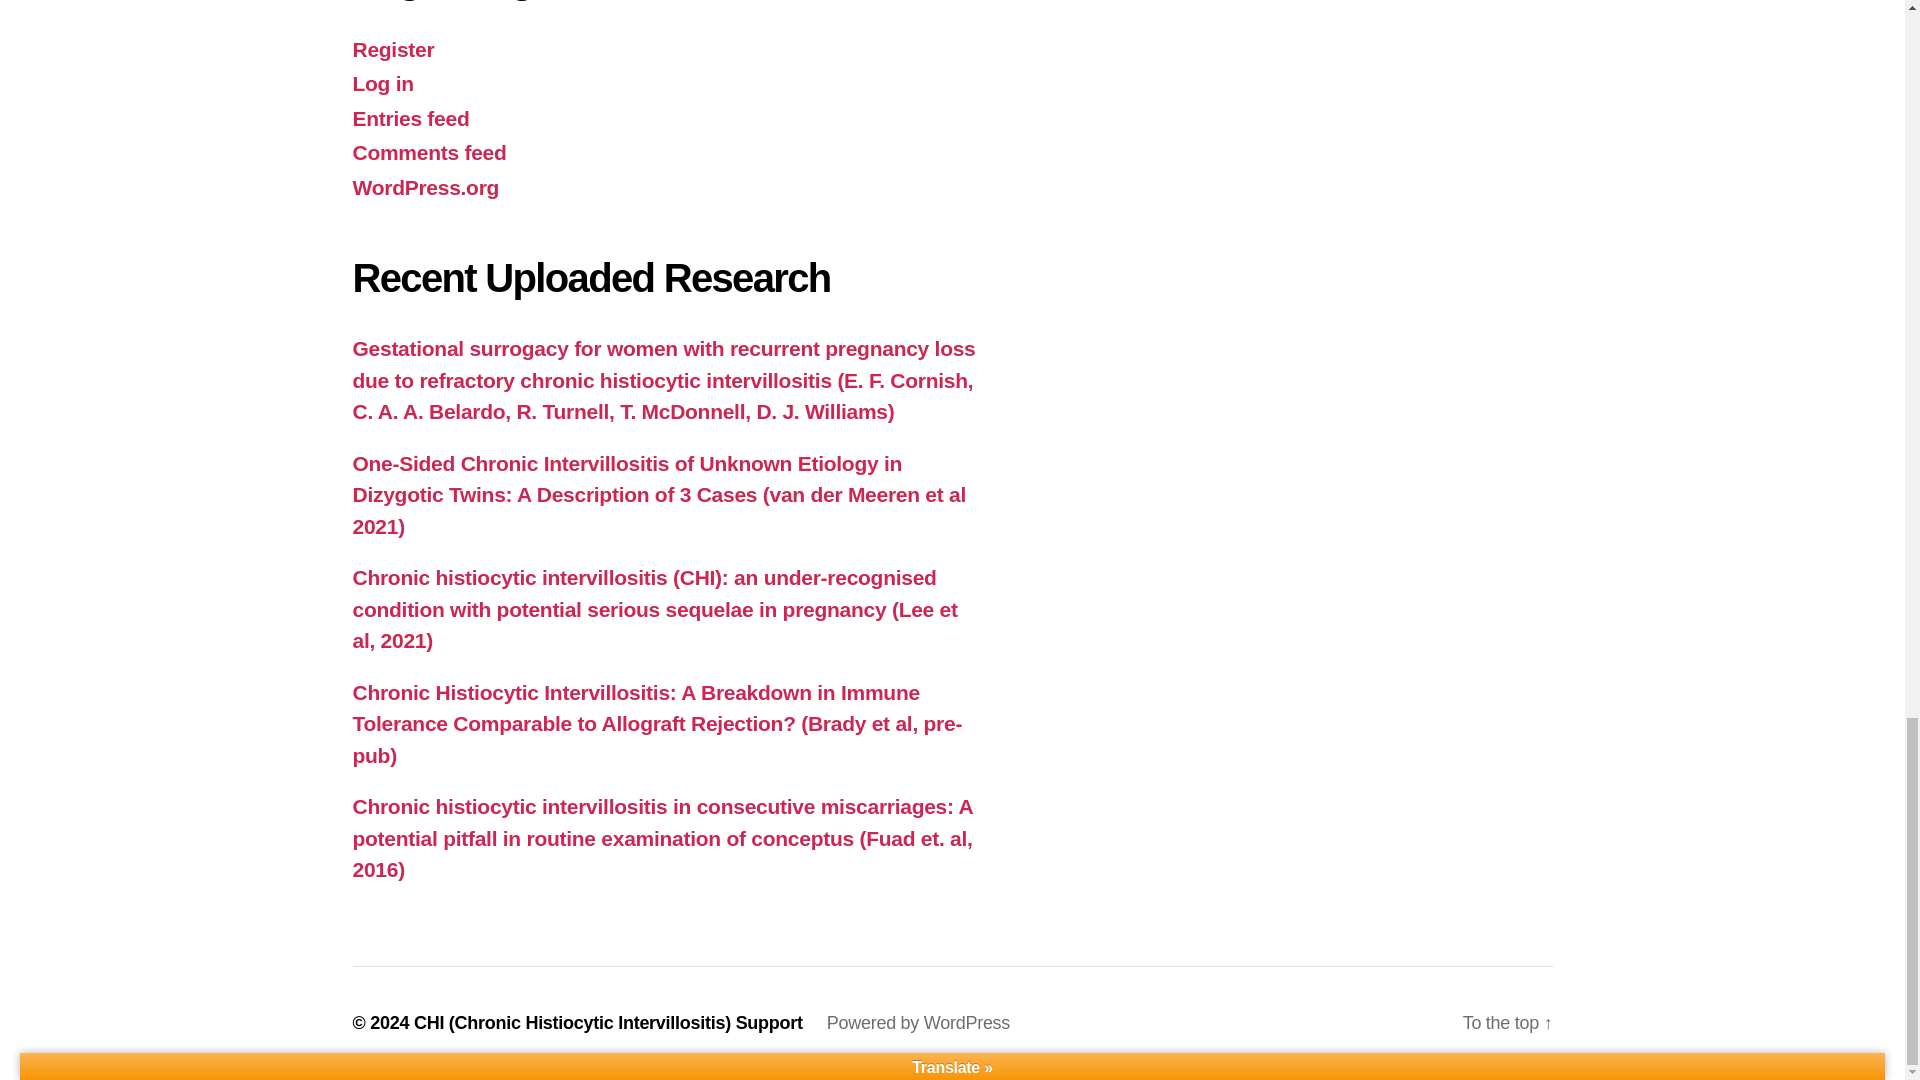  Describe the element at coordinates (425, 187) in the screenshot. I see `WordPress.org` at that location.